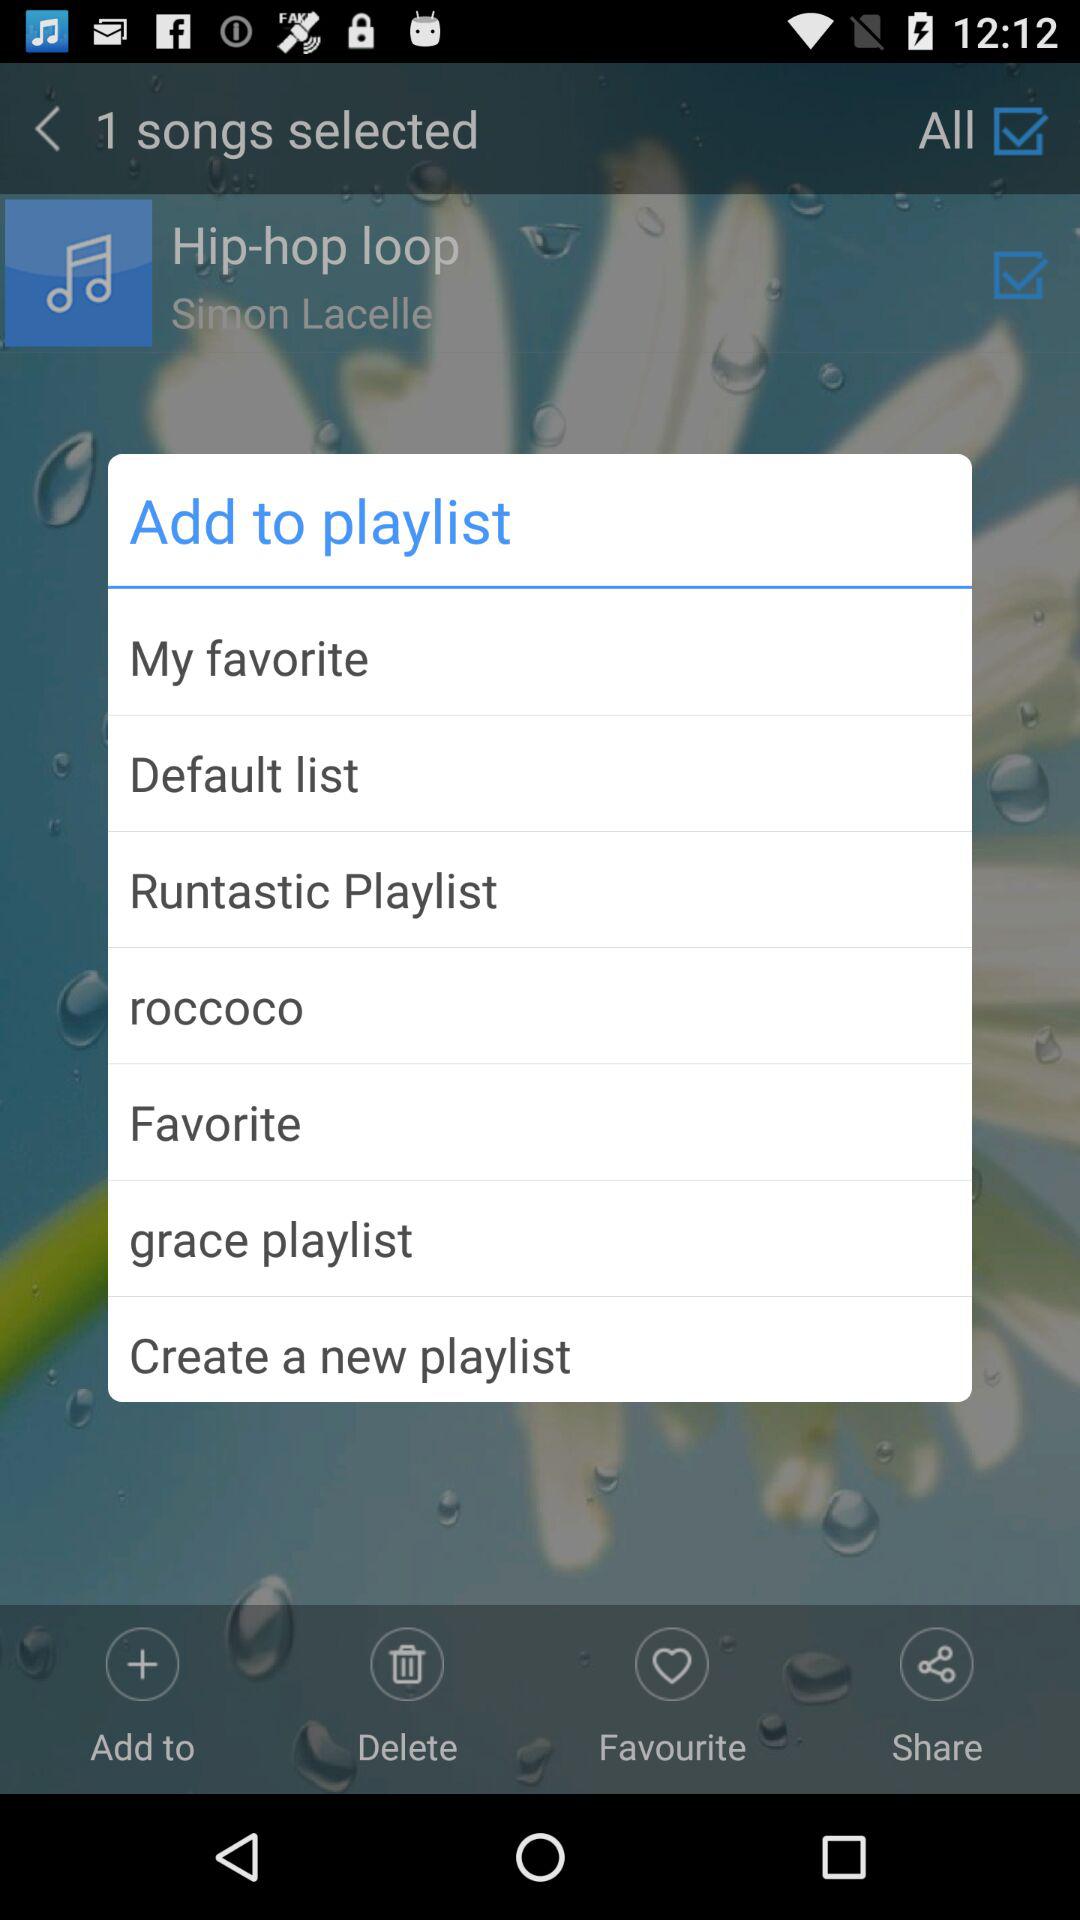 The image size is (1080, 1920). What do you see at coordinates (540, 773) in the screenshot?
I see `select the icon below the my favorite icon` at bounding box center [540, 773].